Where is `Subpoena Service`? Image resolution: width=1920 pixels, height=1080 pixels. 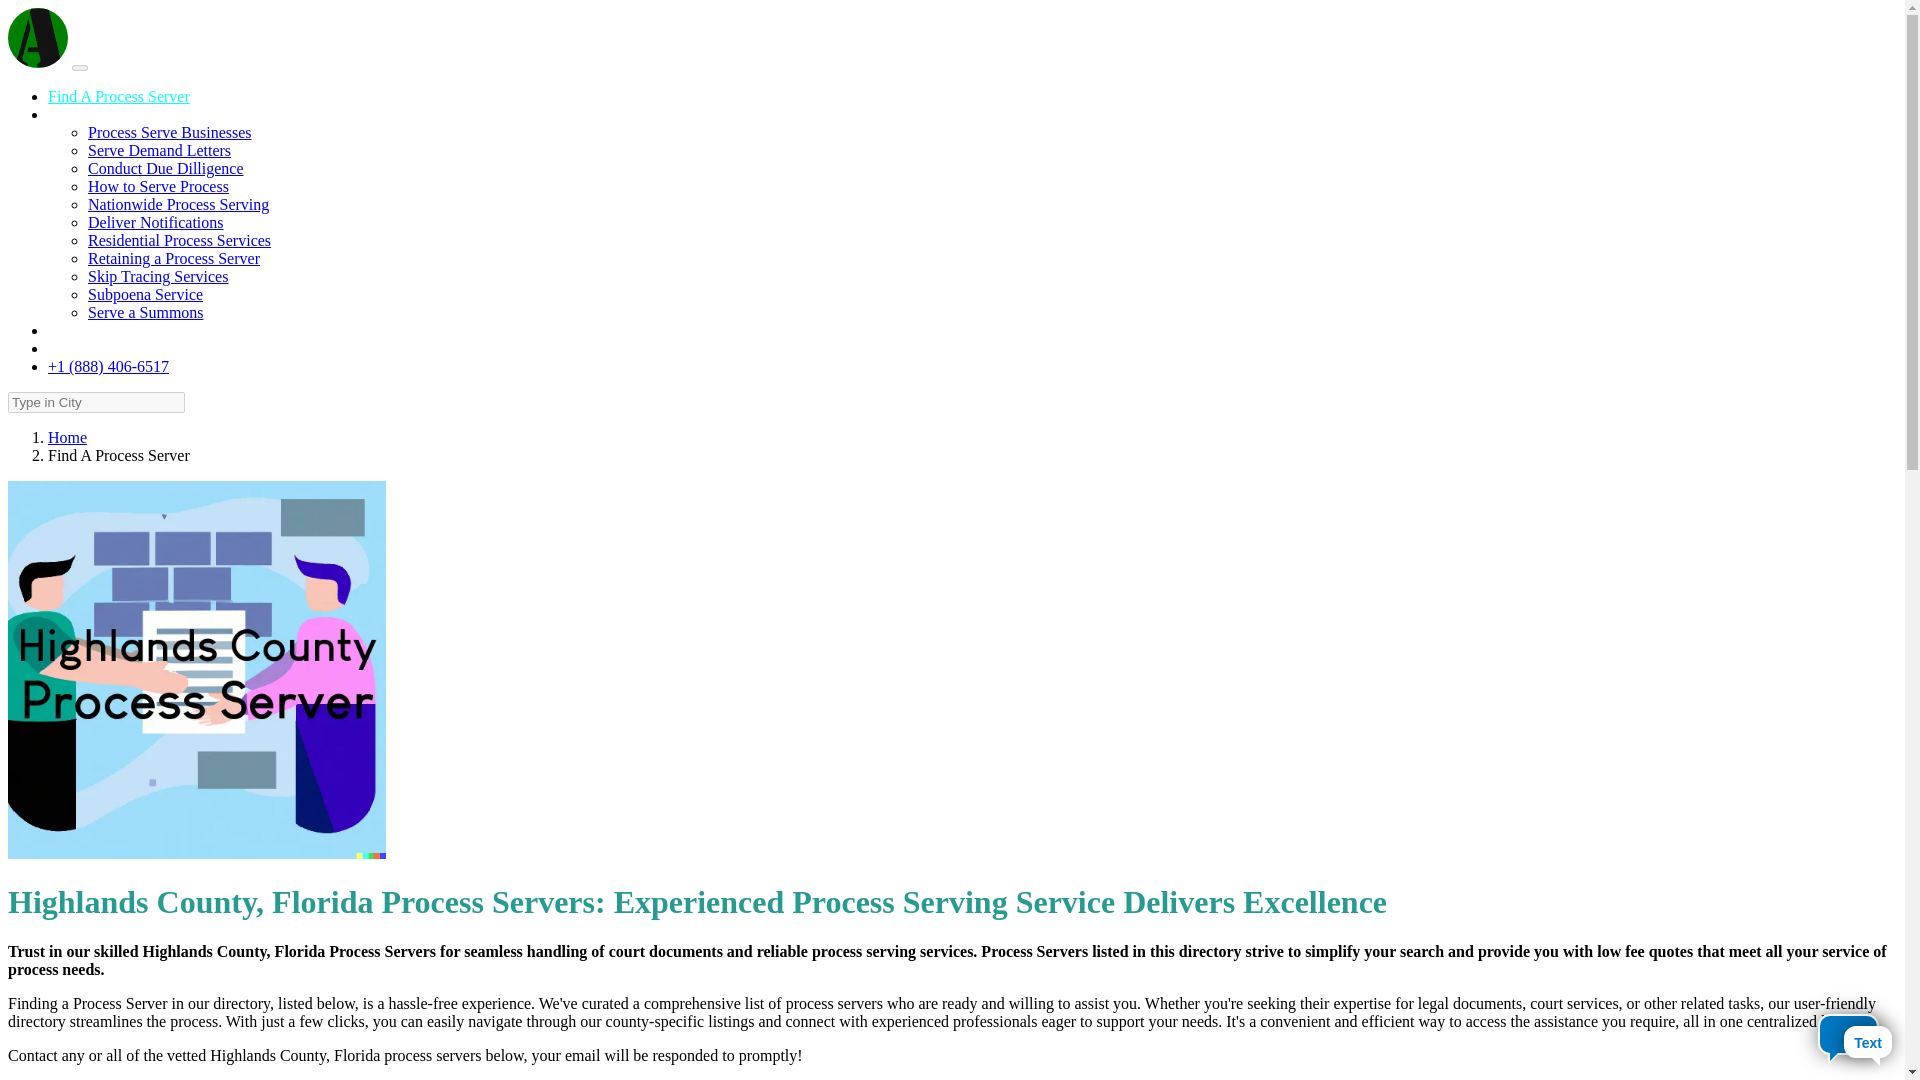
Subpoena Service is located at coordinates (146, 294).